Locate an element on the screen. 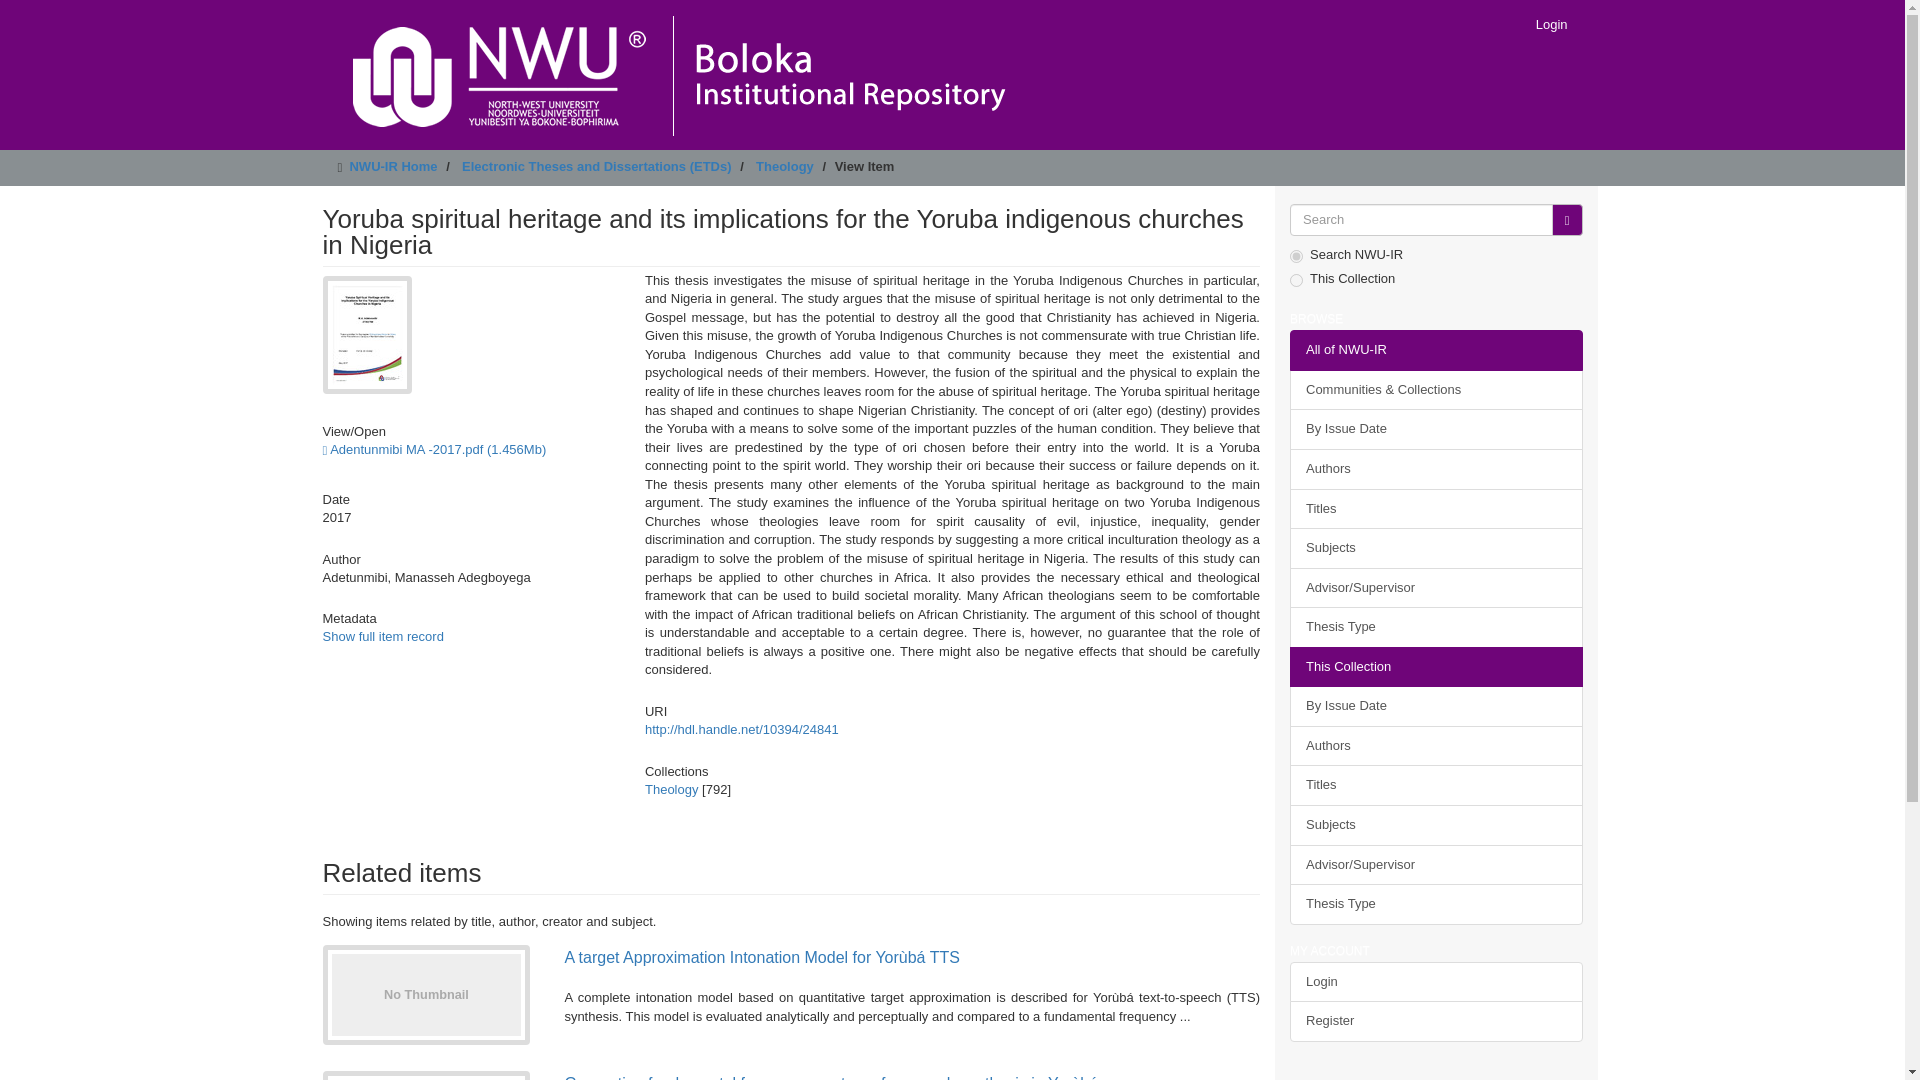 The height and width of the screenshot is (1080, 1920). Authors is located at coordinates (1436, 470).